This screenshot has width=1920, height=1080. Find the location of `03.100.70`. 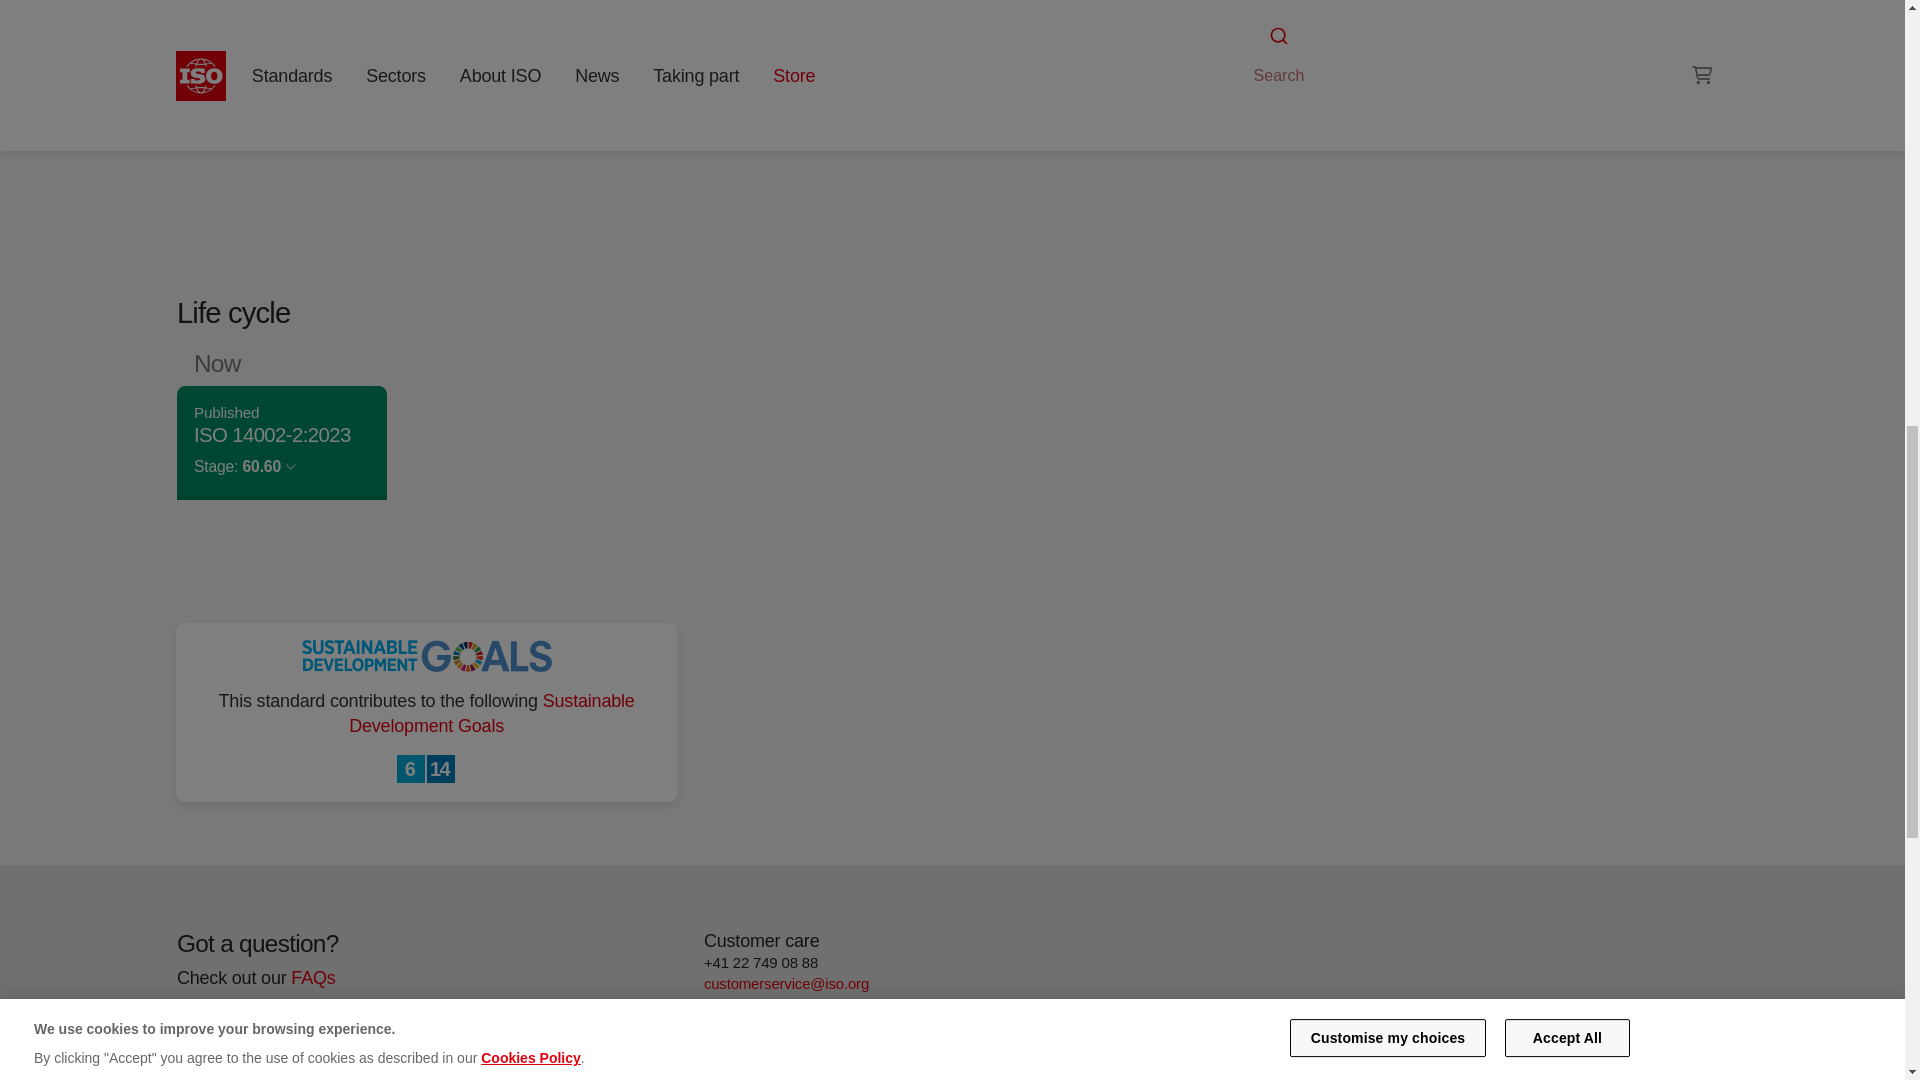

03.100.70 is located at coordinates (1314, 54).